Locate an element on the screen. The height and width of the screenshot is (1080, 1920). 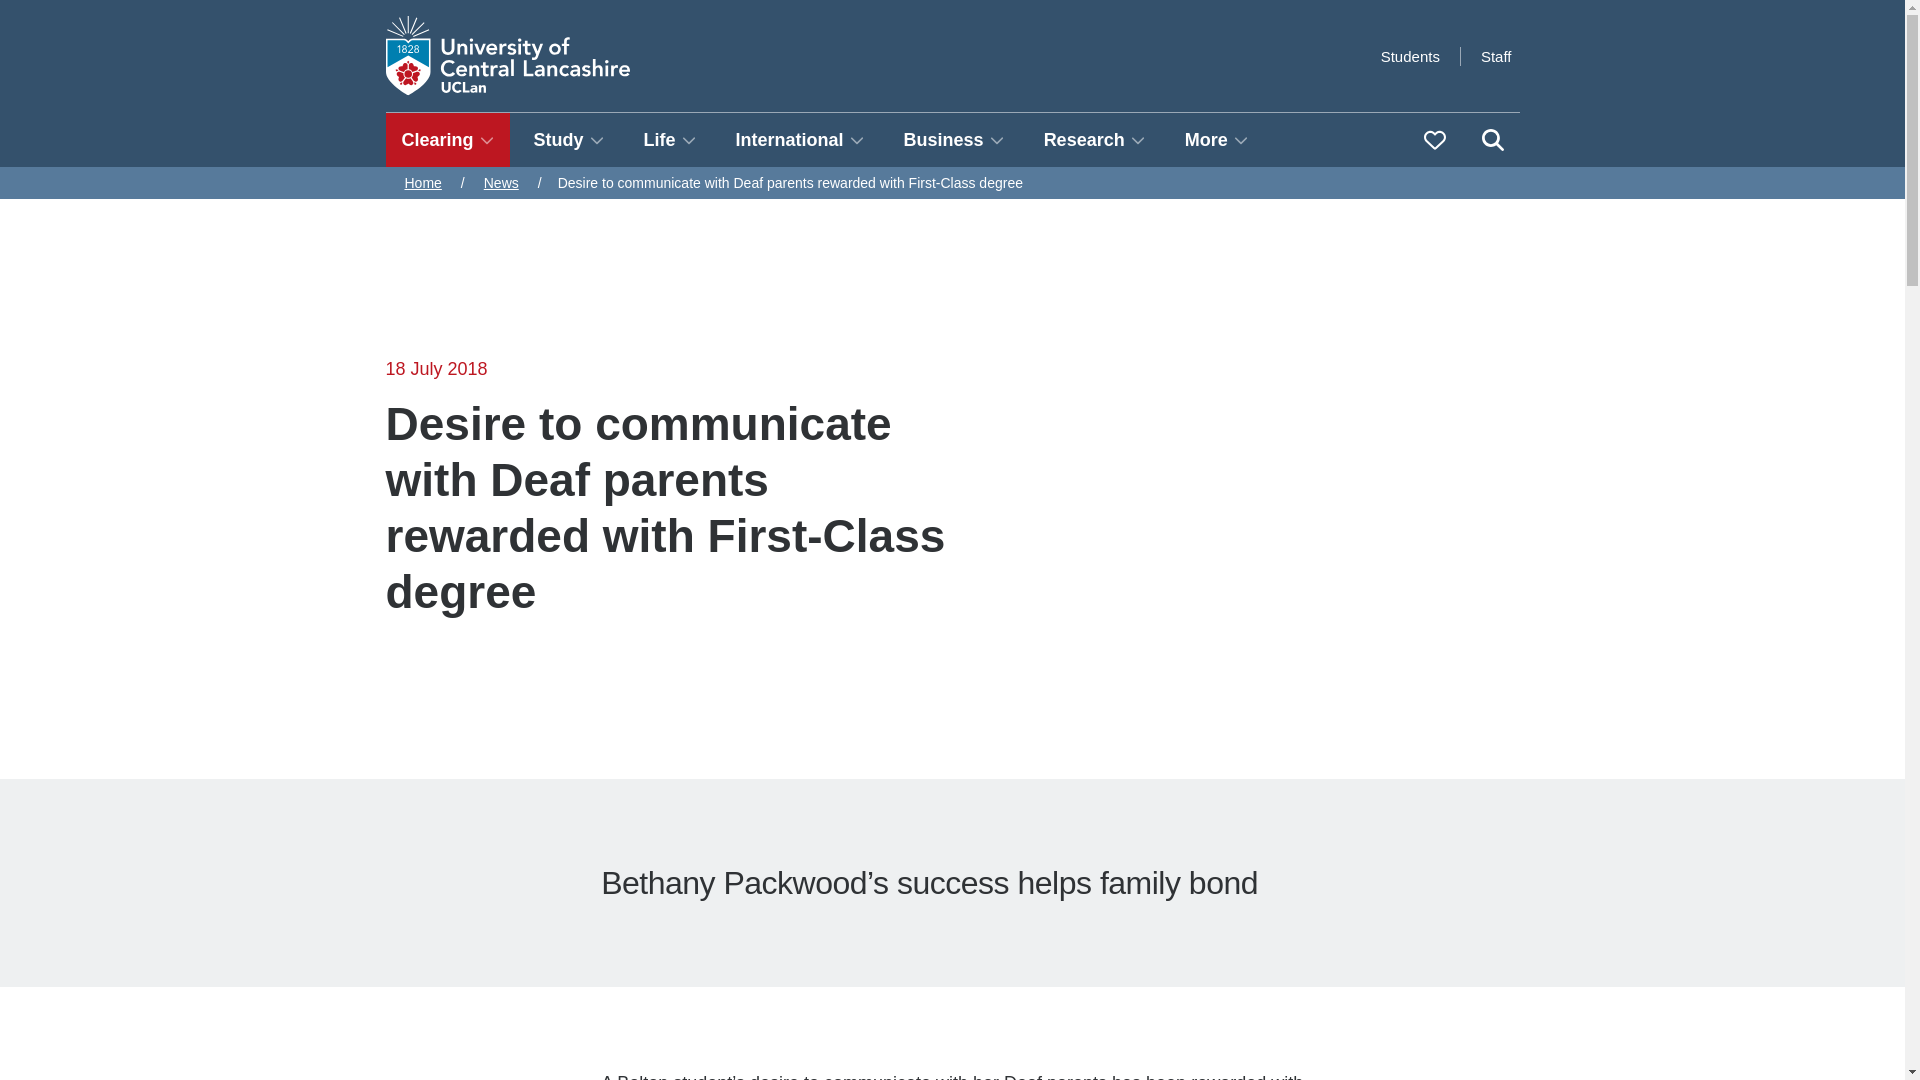
Staff is located at coordinates (1496, 56).